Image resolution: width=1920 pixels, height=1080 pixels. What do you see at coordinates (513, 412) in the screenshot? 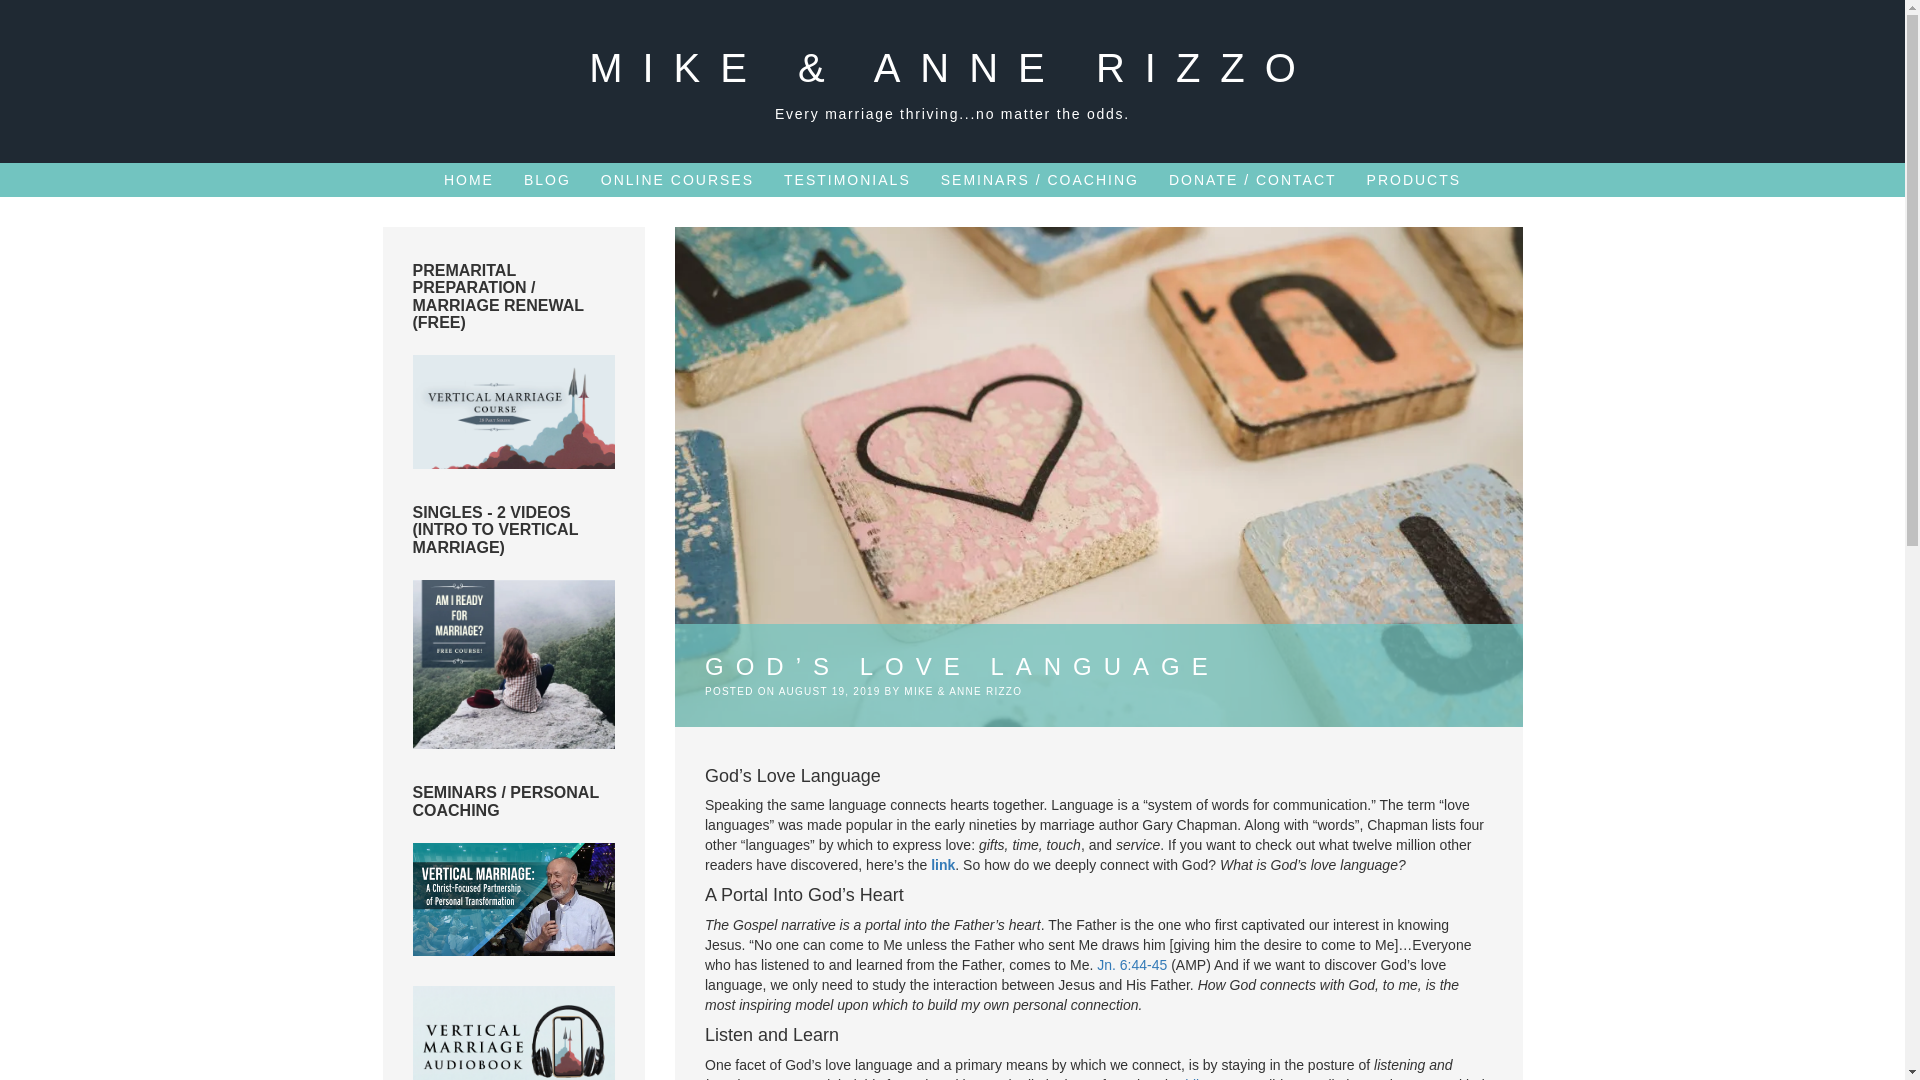
I see `VIDEO CHANNEL` at bounding box center [513, 412].